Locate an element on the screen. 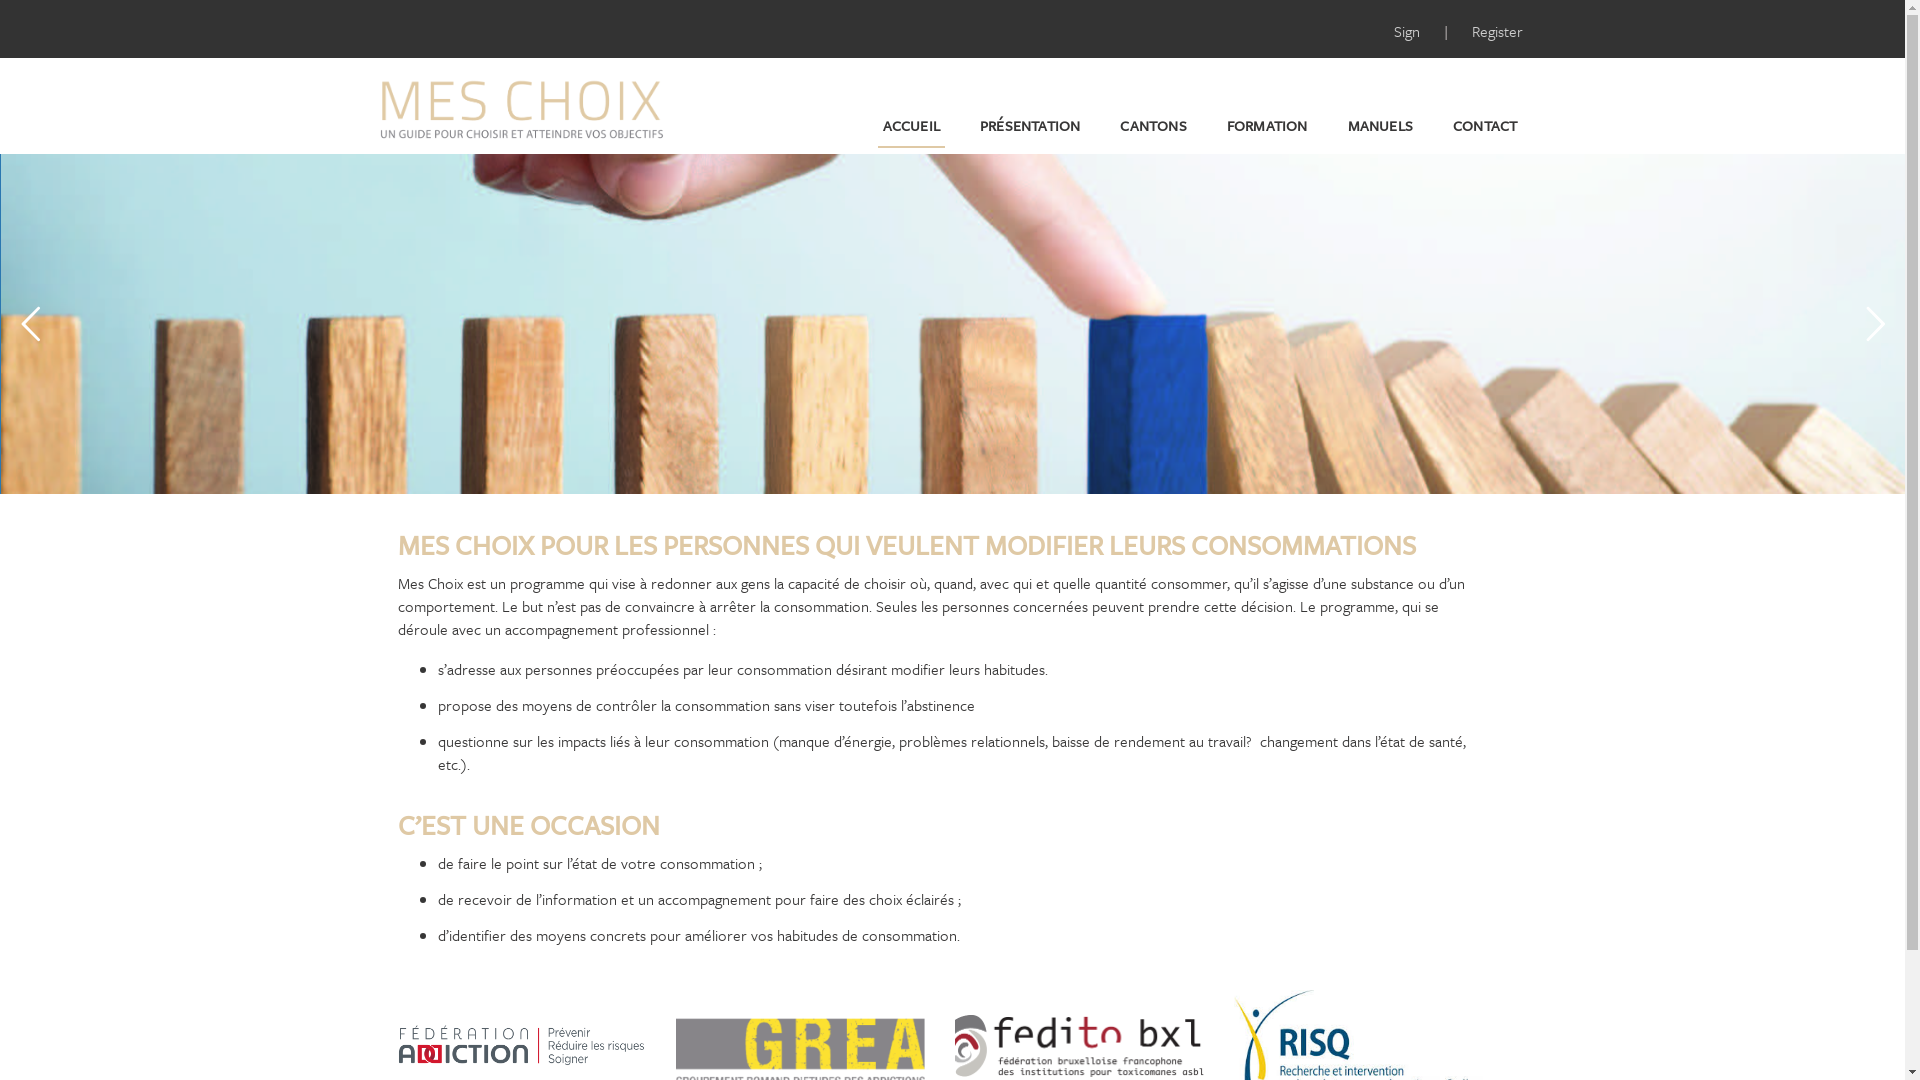 This screenshot has height=1080, width=1920. CANTONS is located at coordinates (1153, 126).